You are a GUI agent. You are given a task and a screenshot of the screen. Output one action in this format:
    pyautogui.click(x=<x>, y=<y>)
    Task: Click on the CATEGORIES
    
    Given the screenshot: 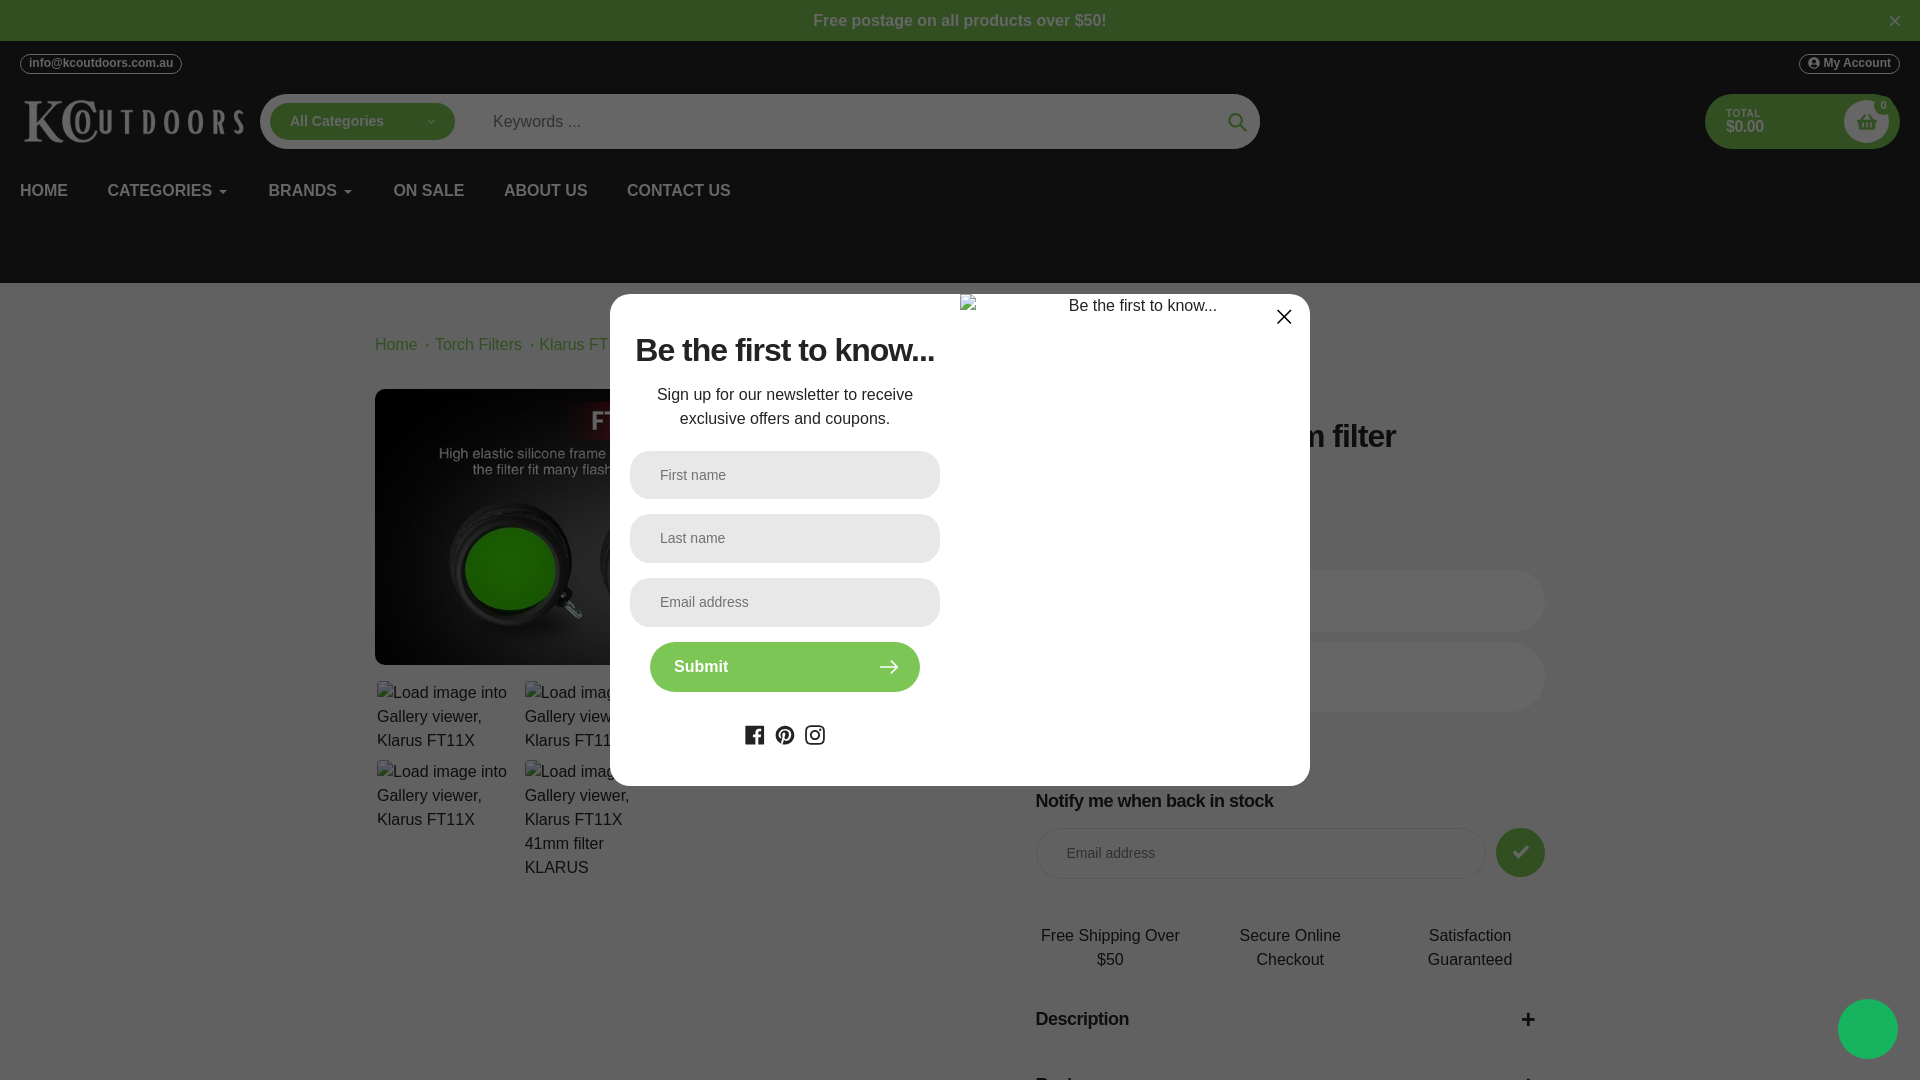 What is the action you would take?
    pyautogui.click(x=168, y=191)
    